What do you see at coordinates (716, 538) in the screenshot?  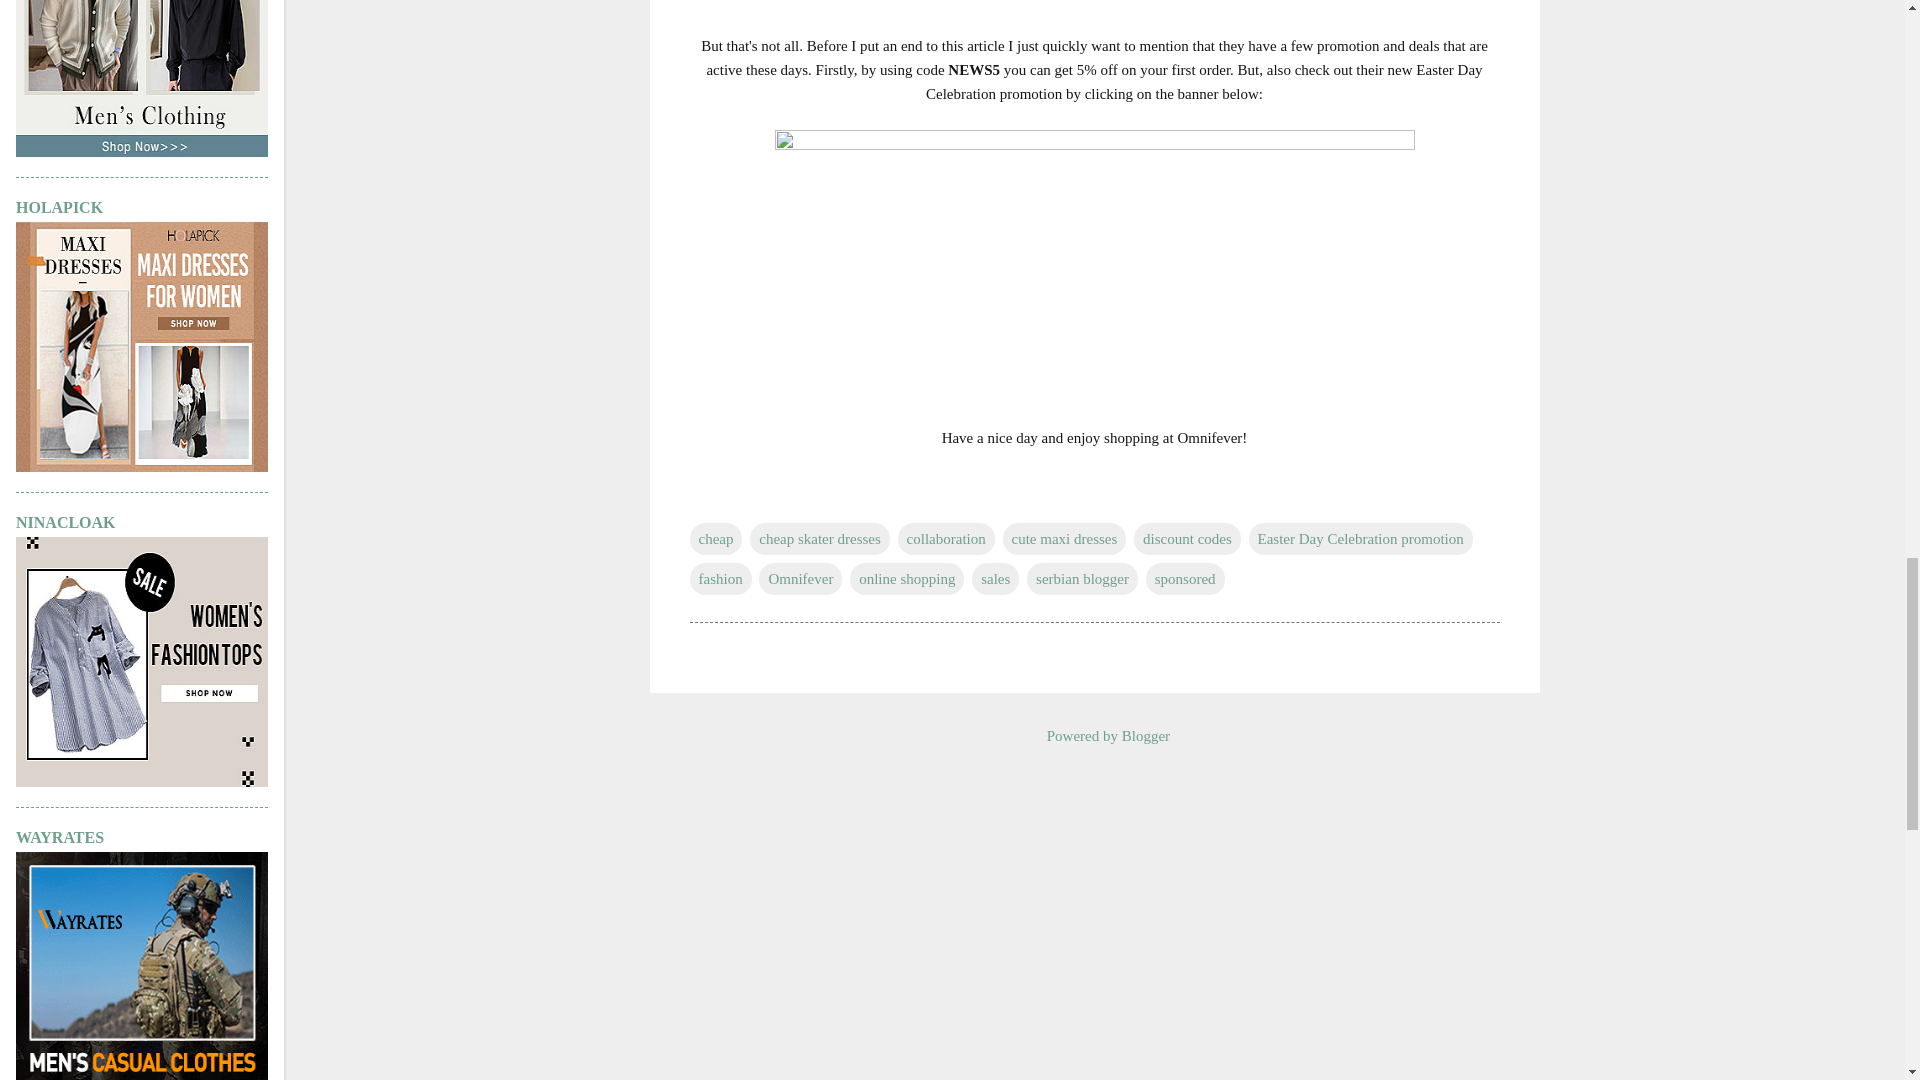 I see `cheap` at bounding box center [716, 538].